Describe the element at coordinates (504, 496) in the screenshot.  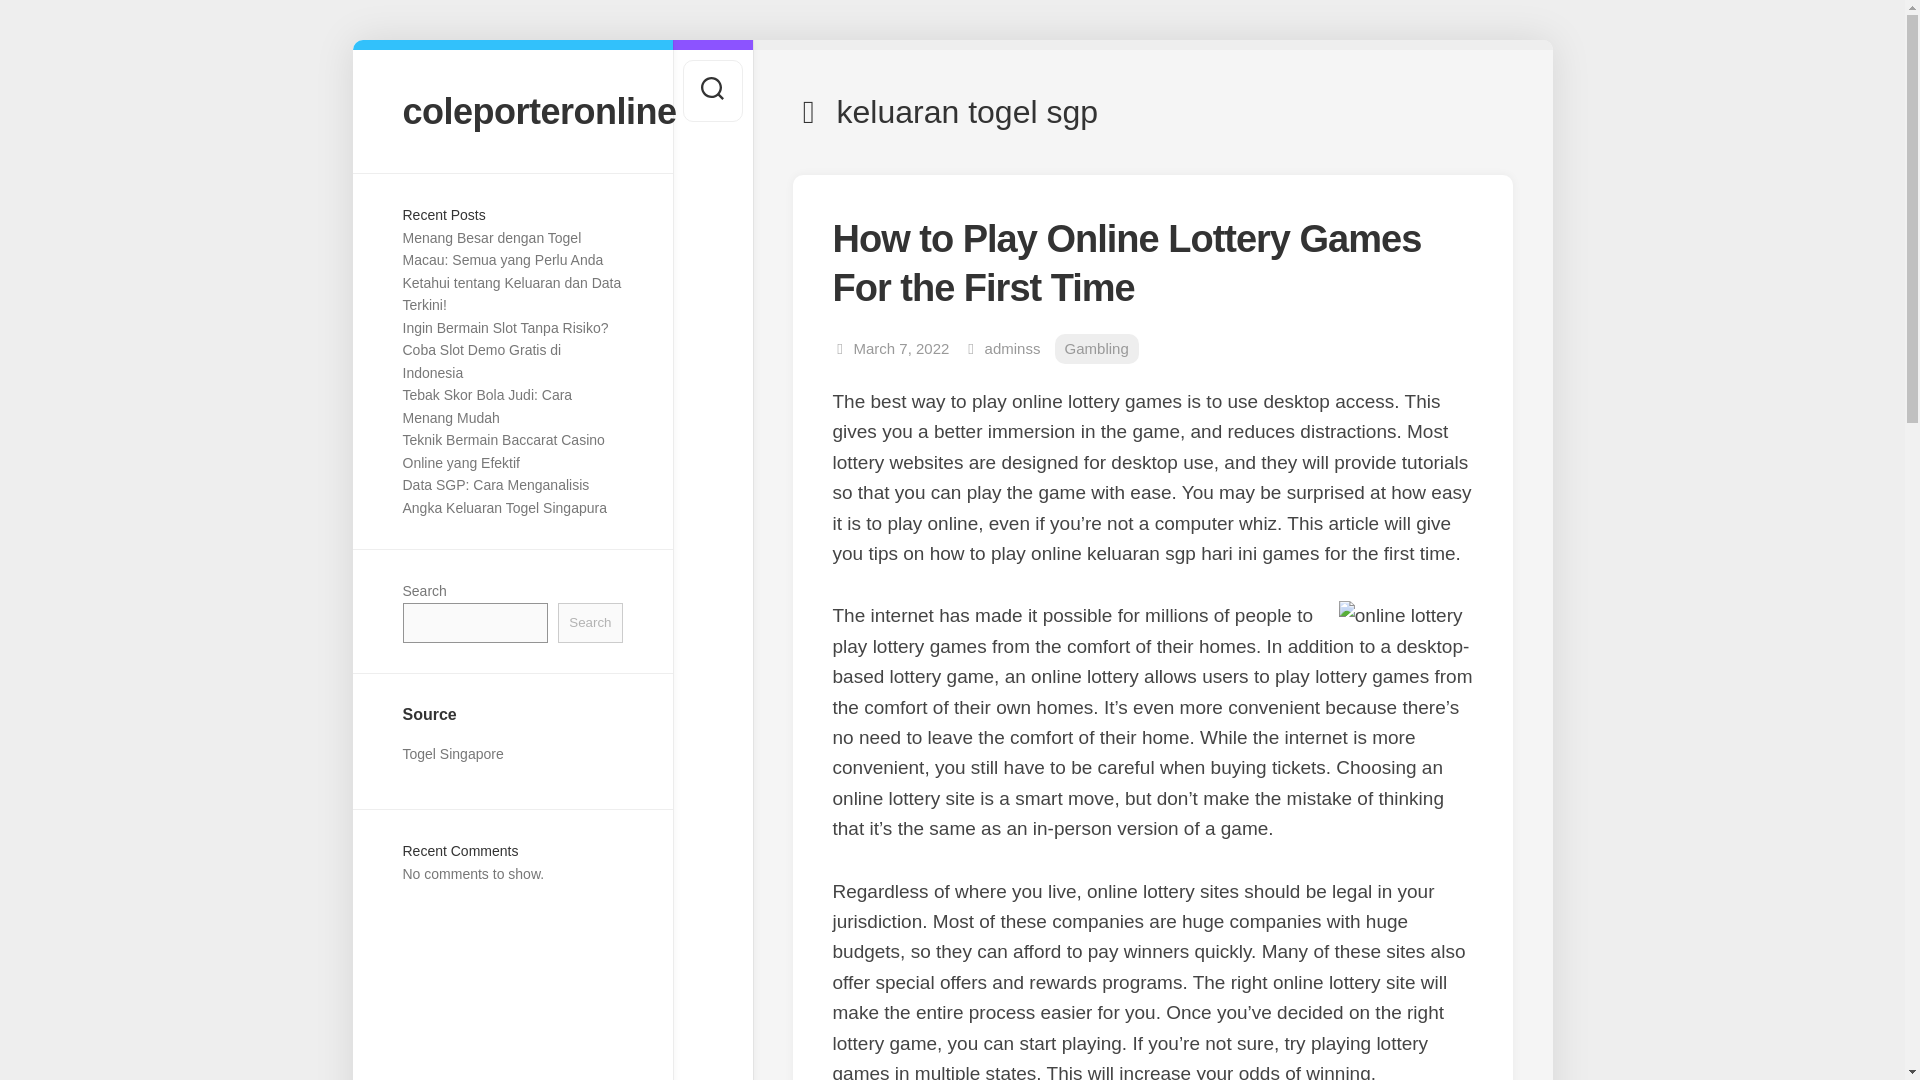
I see `Data SGP: Cara Menganalisis Angka Keluaran Togel Singapura` at that location.